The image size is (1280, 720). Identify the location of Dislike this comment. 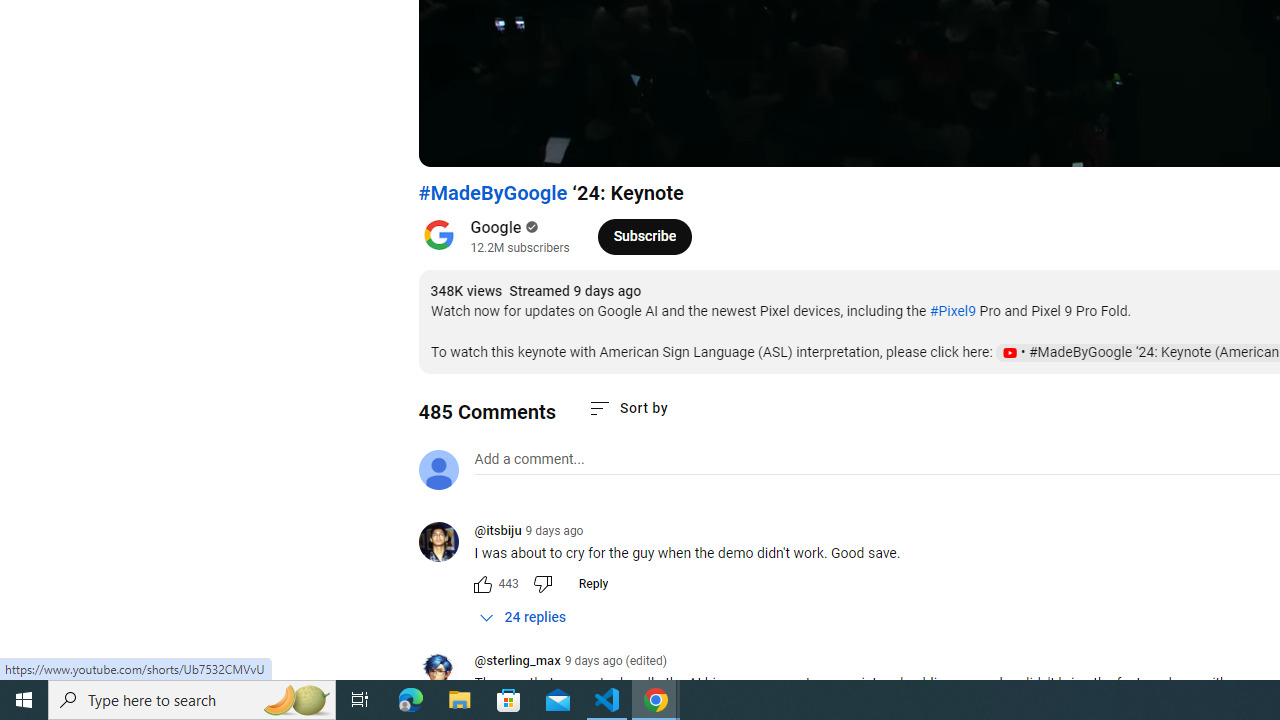
(542, 584).